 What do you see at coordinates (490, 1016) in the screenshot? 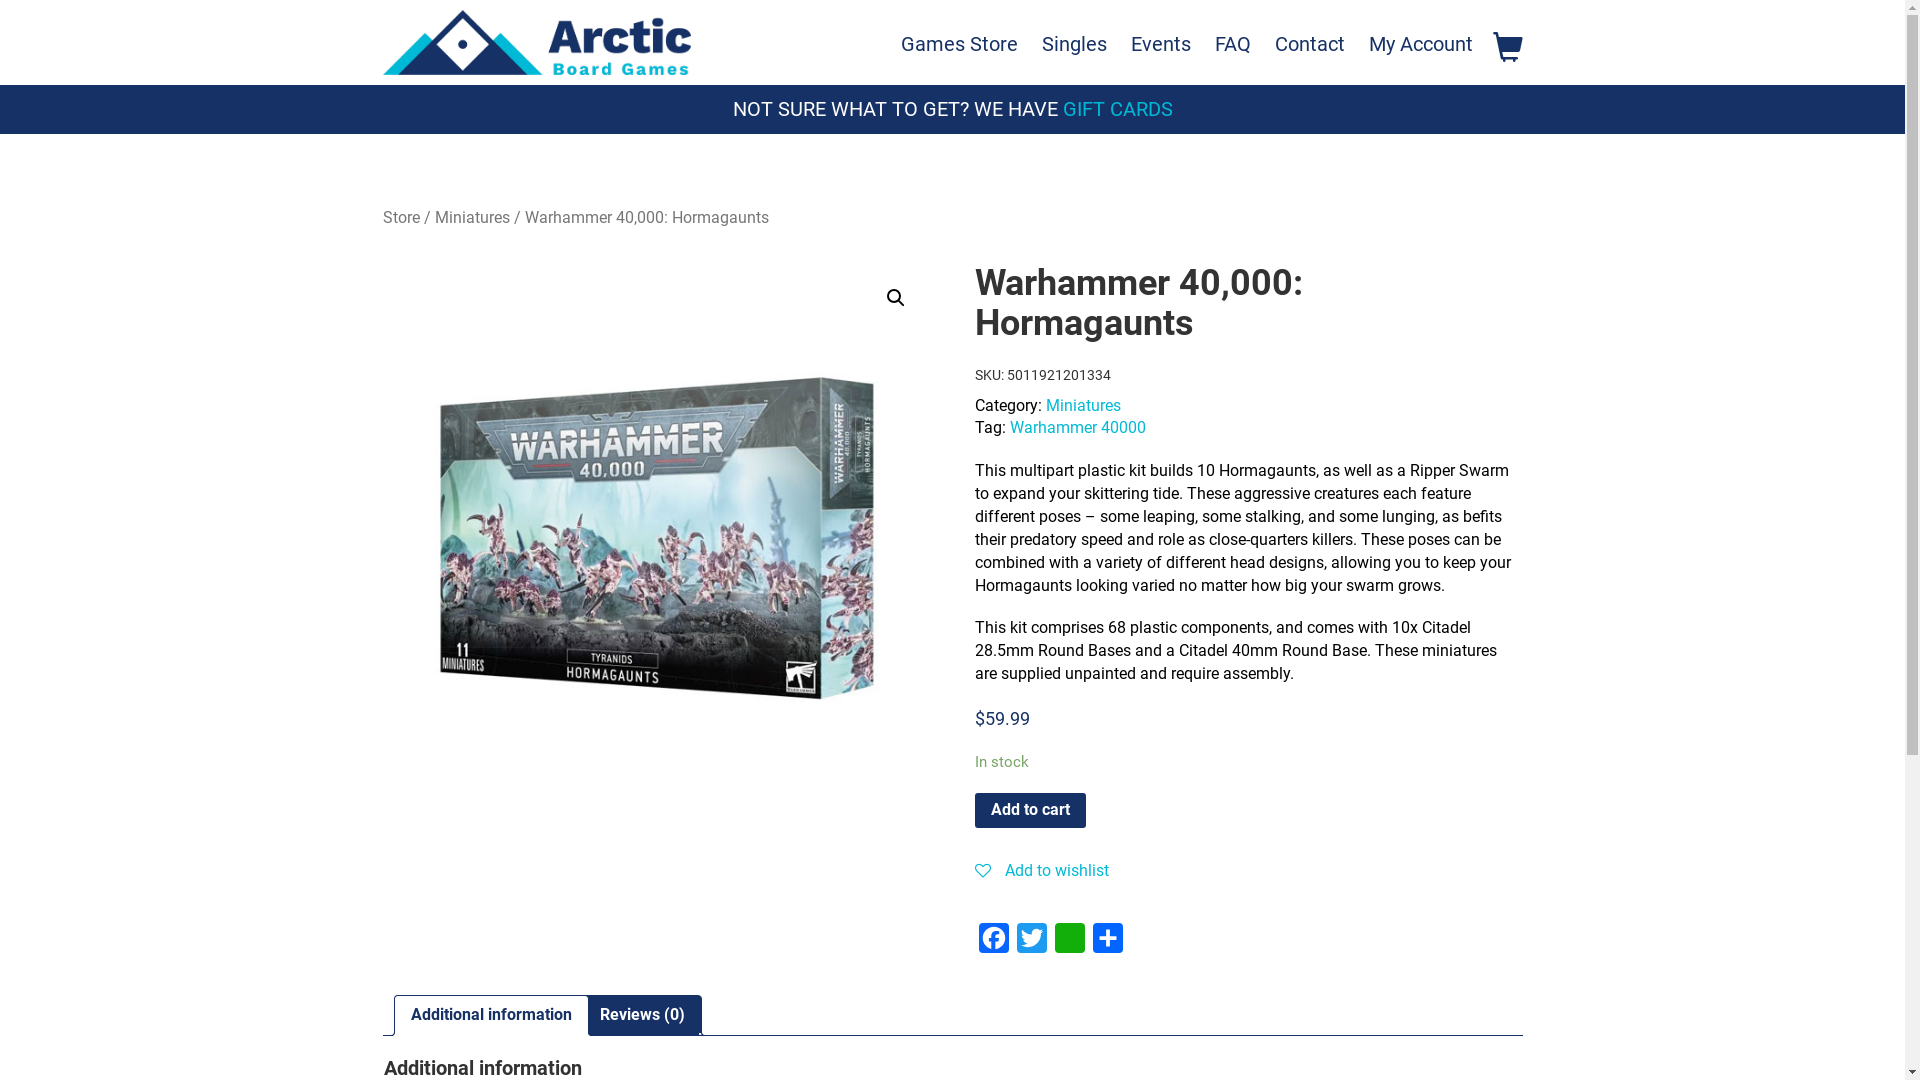
I see `Additional information` at bounding box center [490, 1016].